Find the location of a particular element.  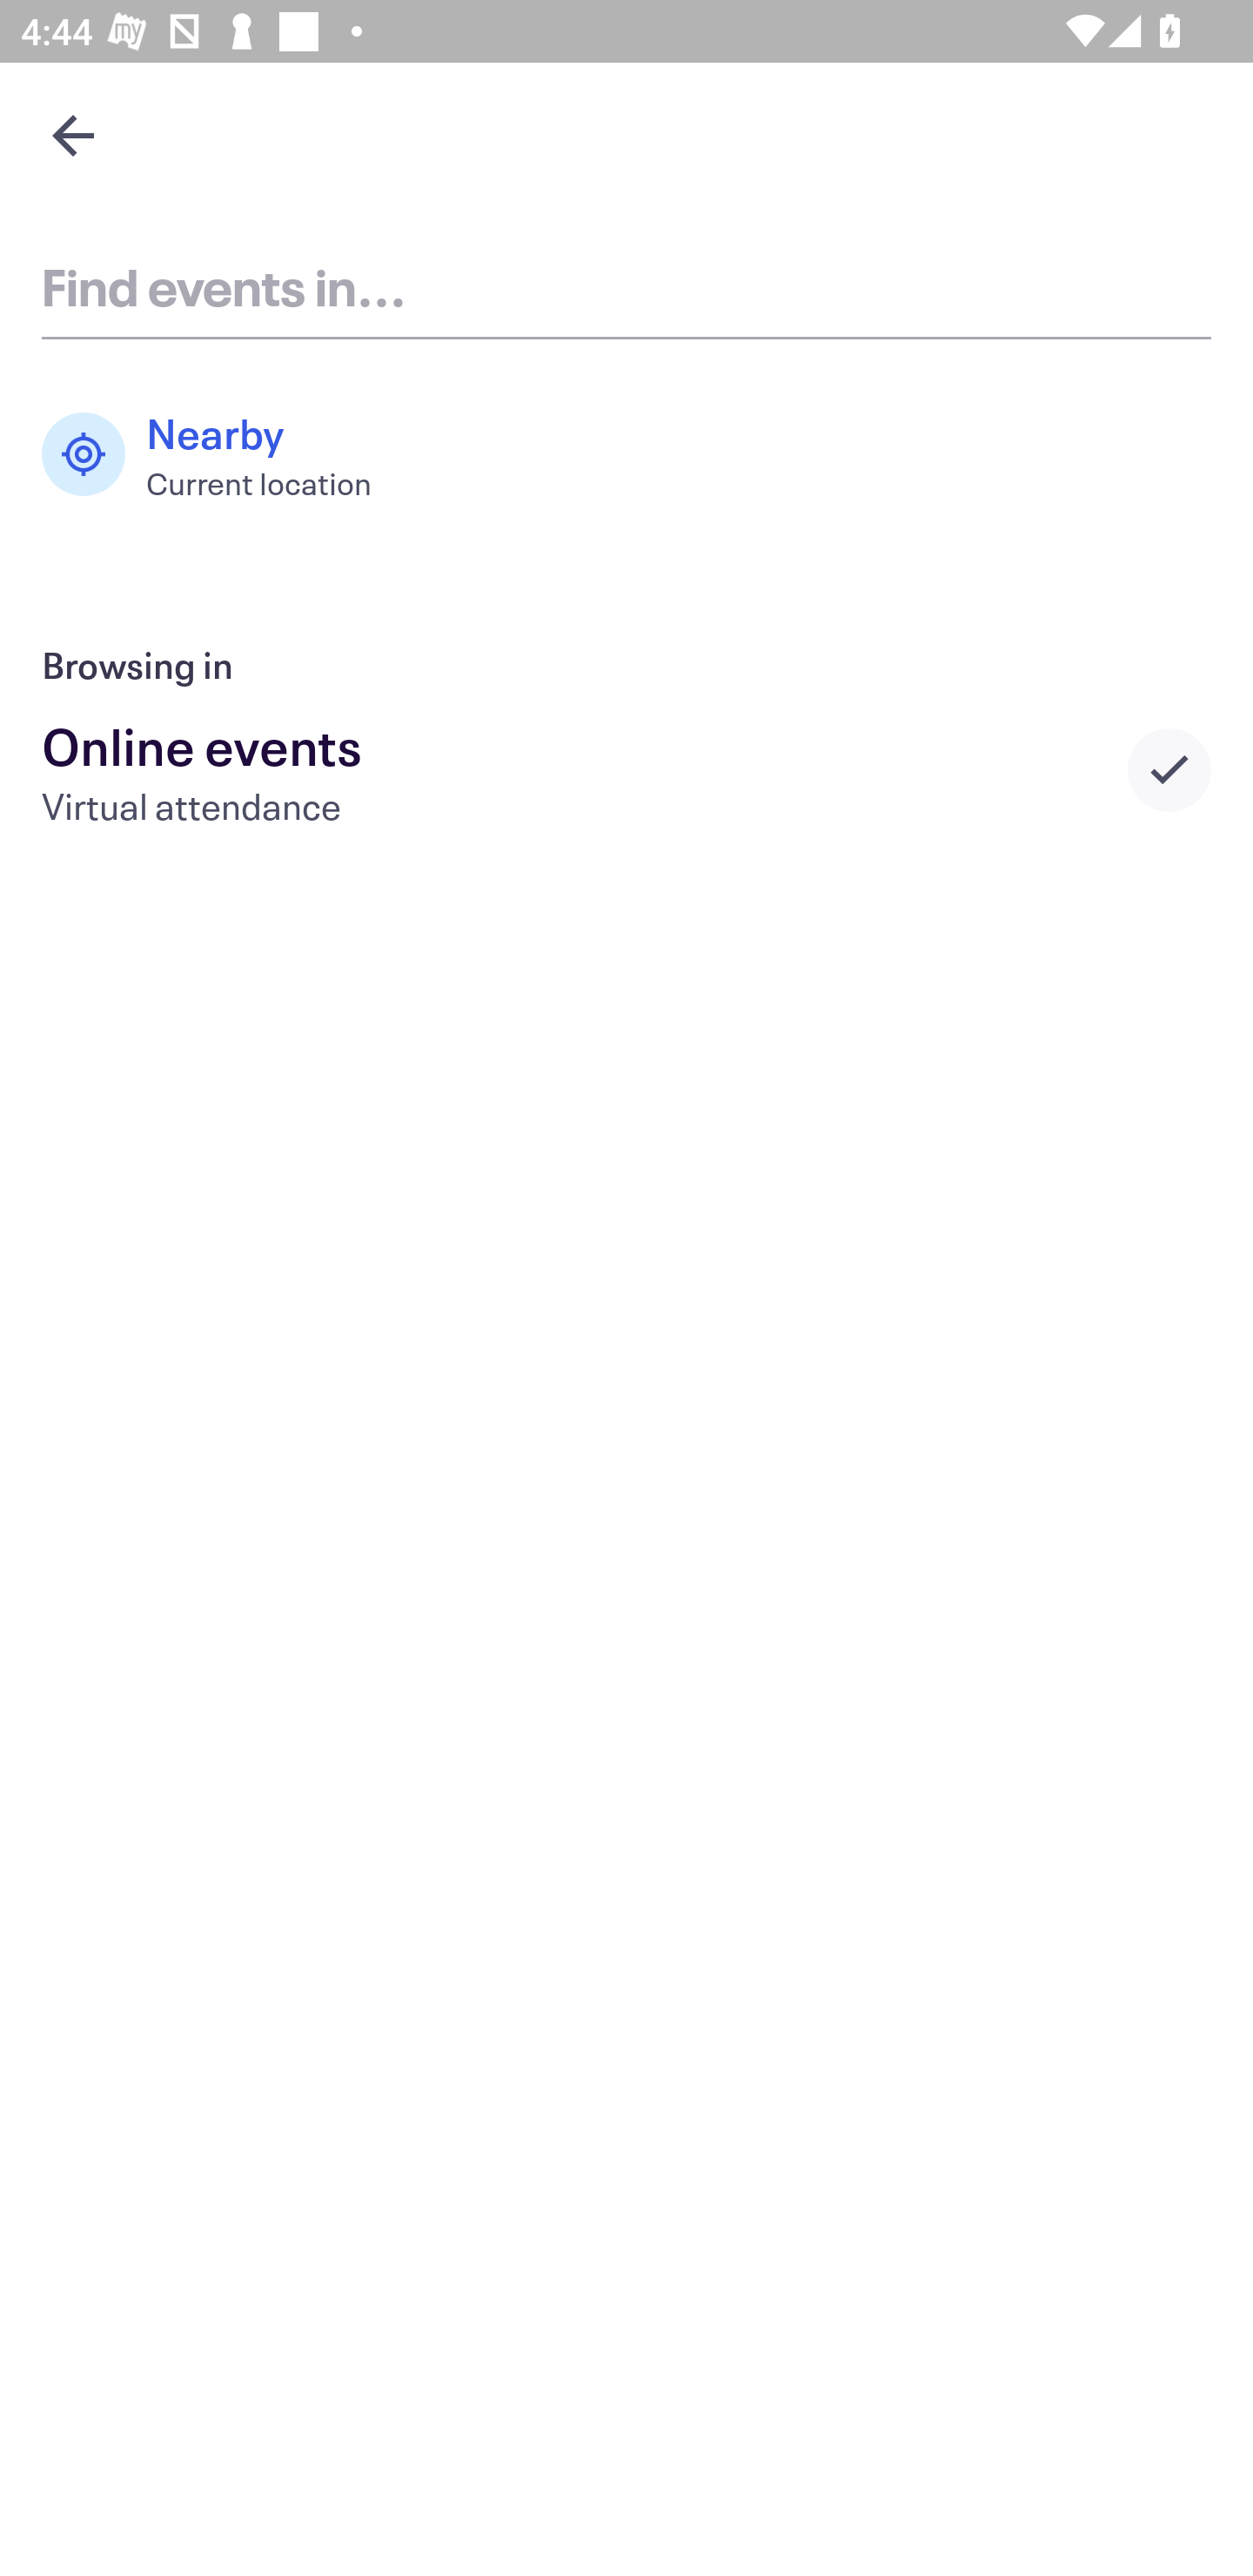

Online events Virtual attendance Selected city is located at coordinates (626, 769).